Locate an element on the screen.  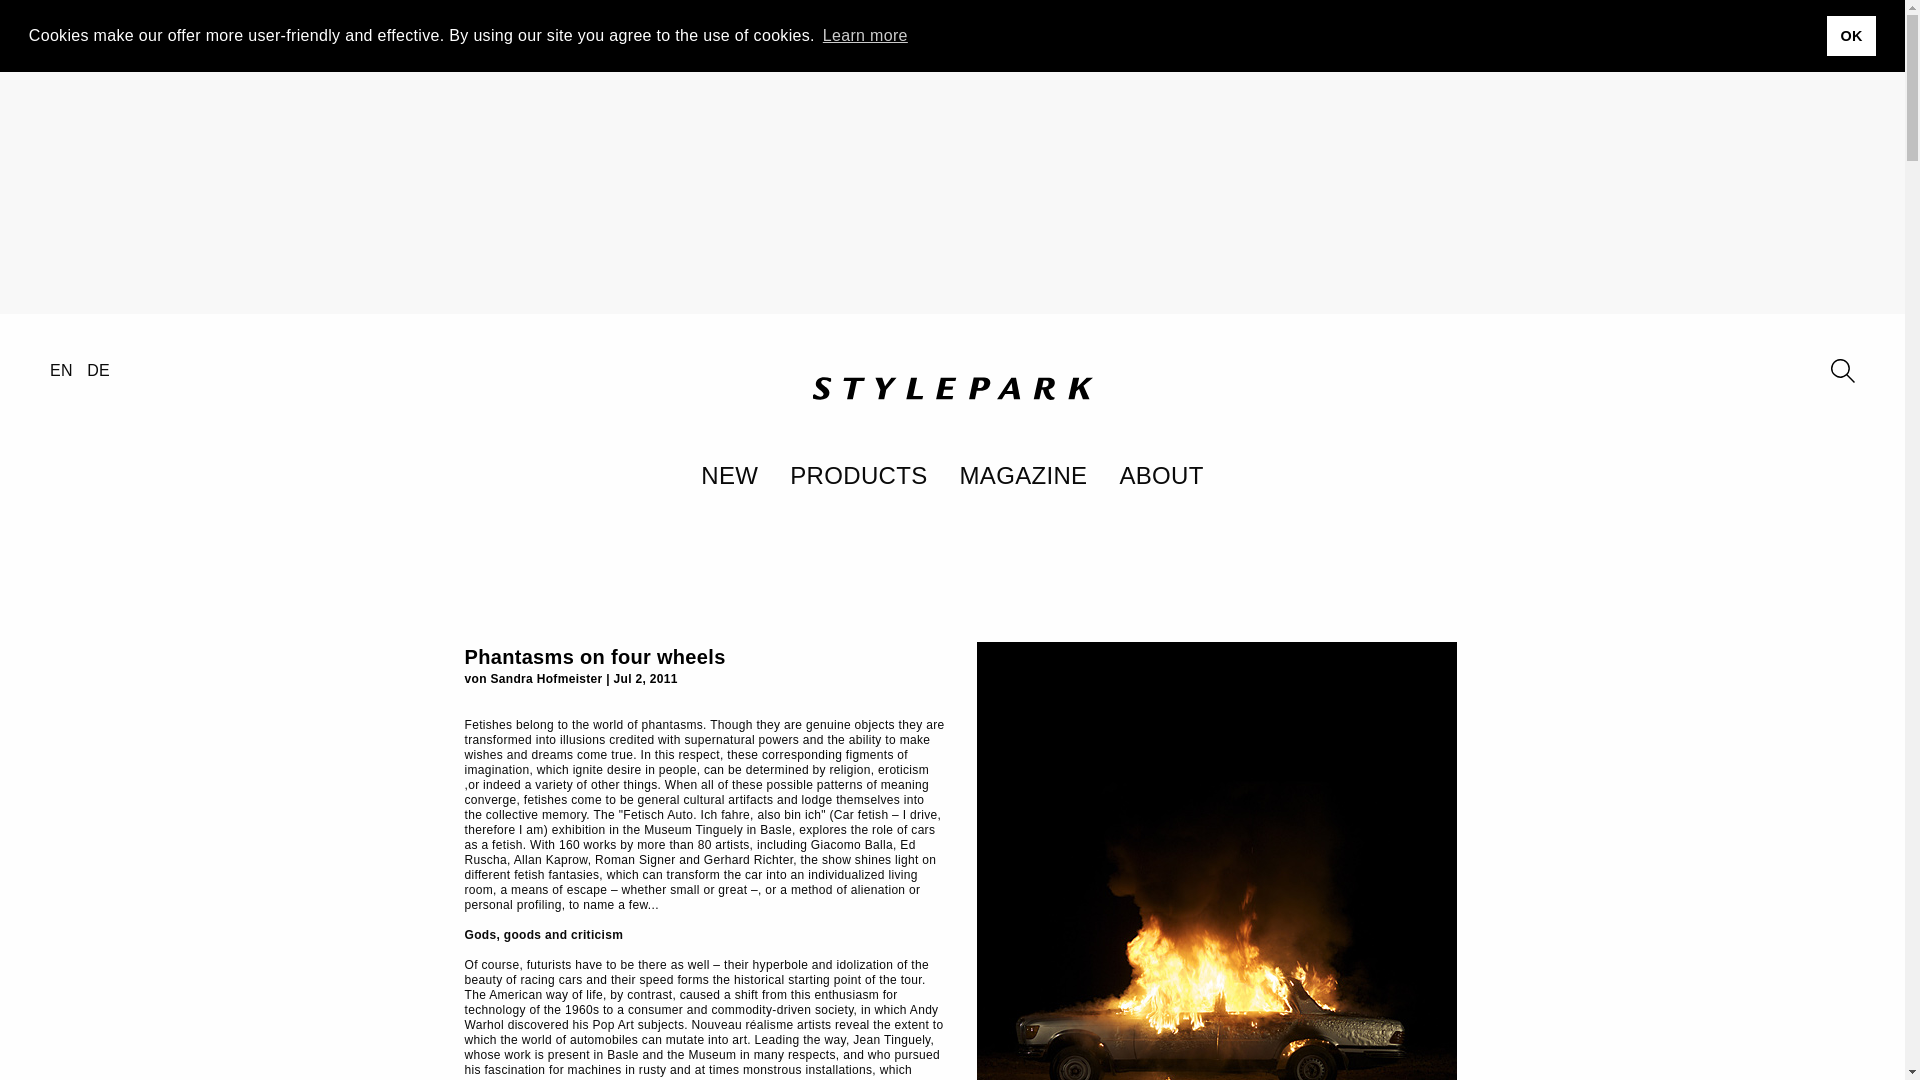
OK is located at coordinates (1851, 36).